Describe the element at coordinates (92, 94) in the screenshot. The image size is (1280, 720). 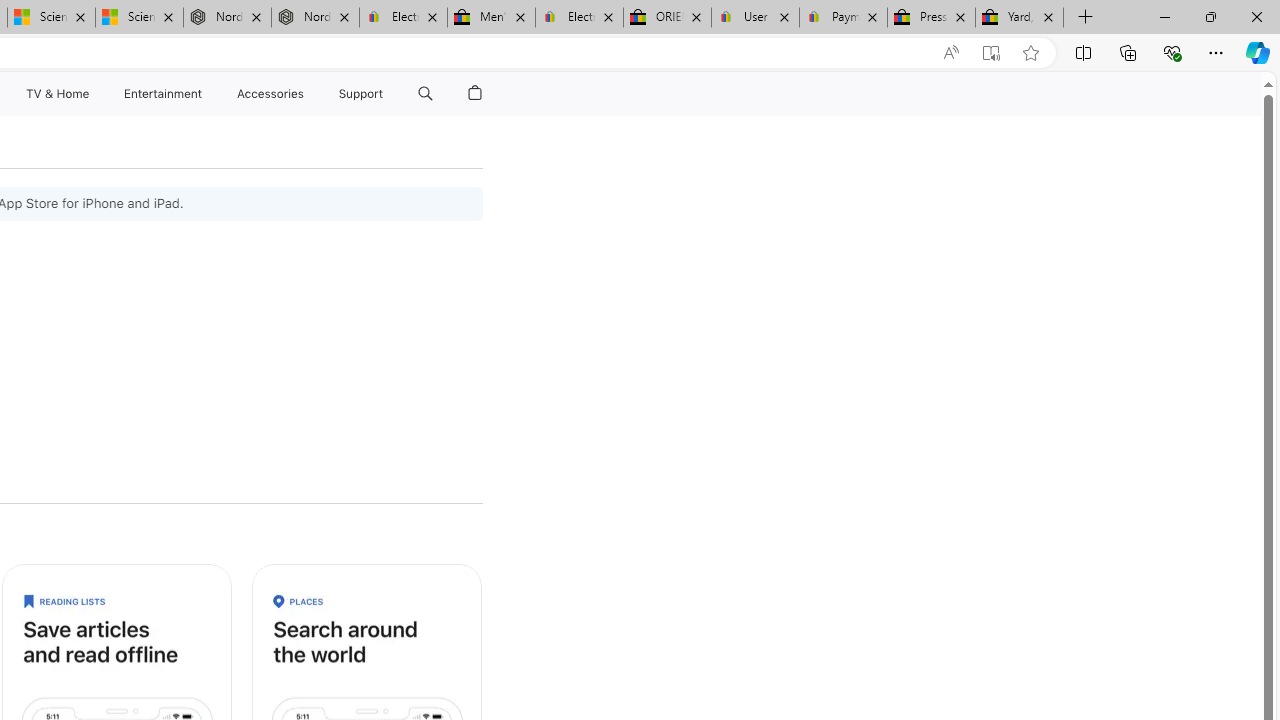
I see `TV and Home menu` at that location.